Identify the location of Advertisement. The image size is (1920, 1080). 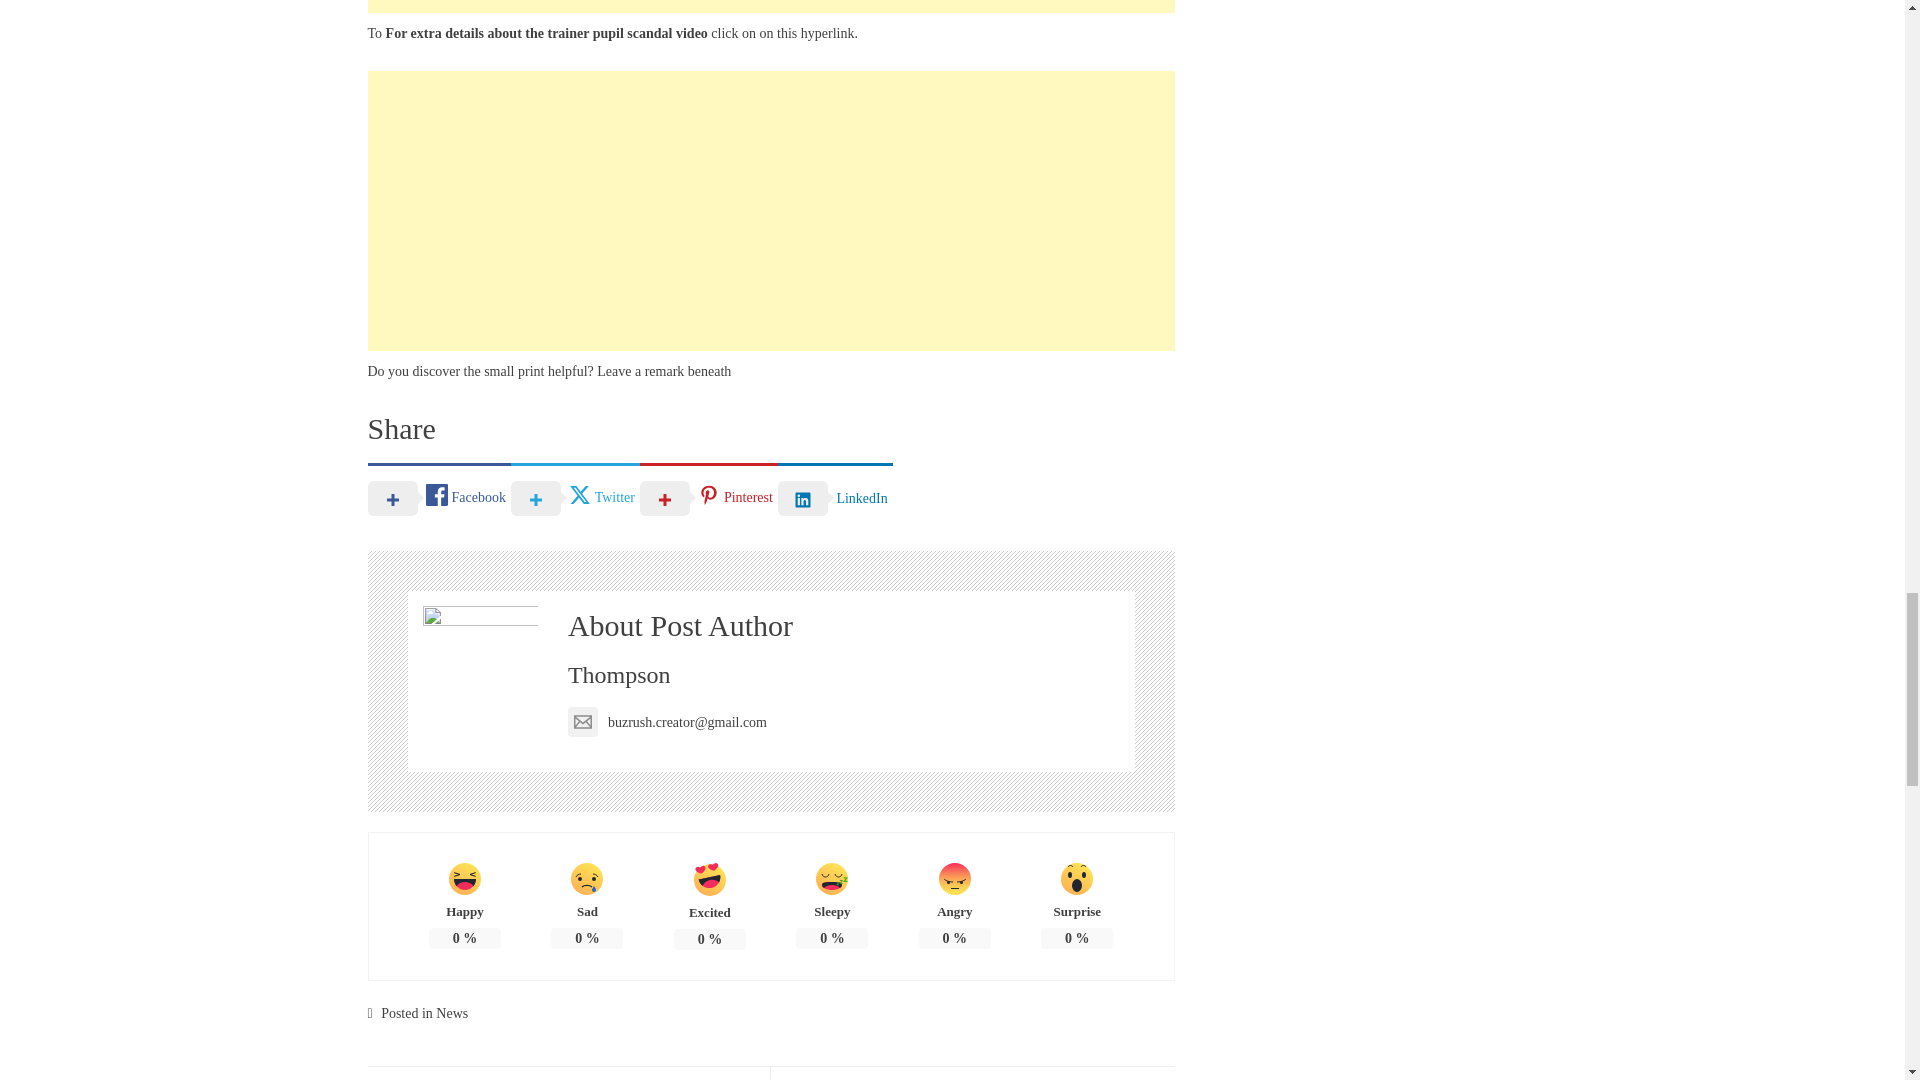
(772, 6).